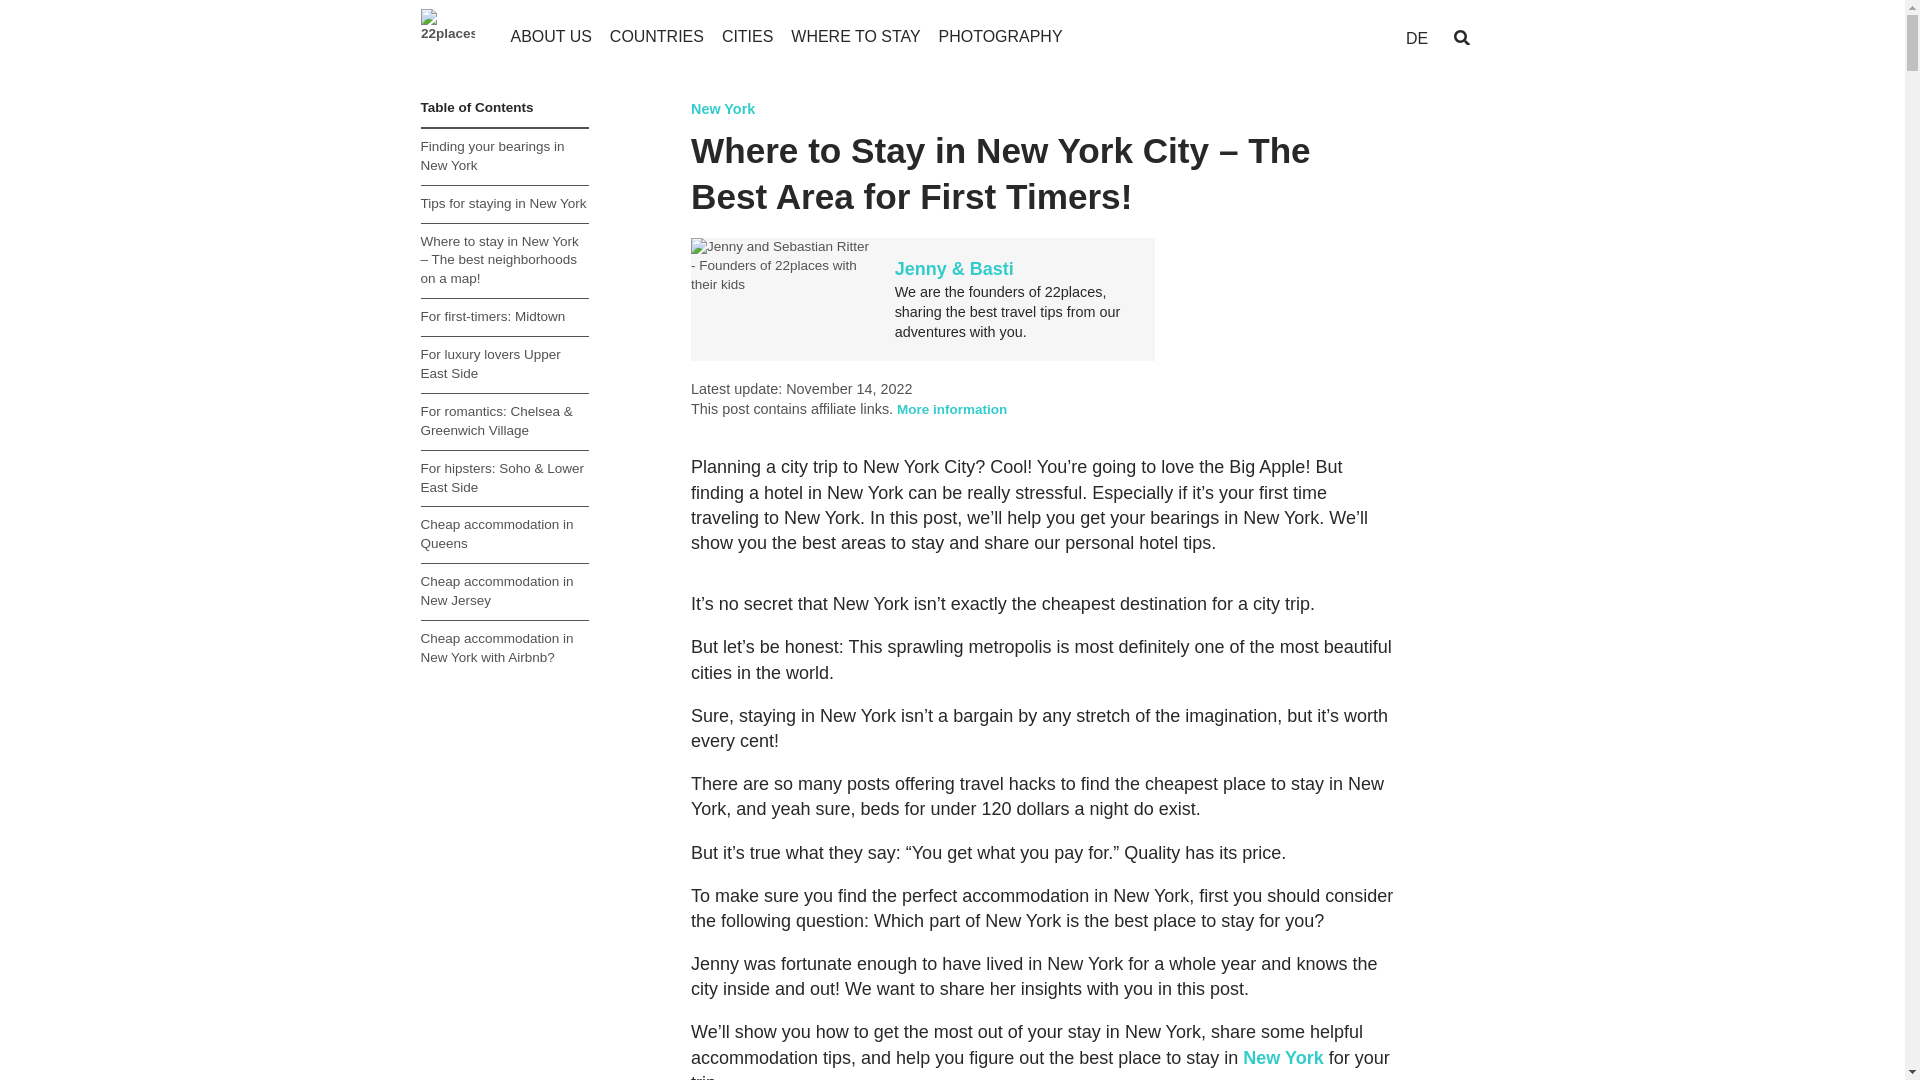 The height and width of the screenshot is (1080, 1920). I want to click on For hipsters: Soho & Lower East Side, so click(504, 479).